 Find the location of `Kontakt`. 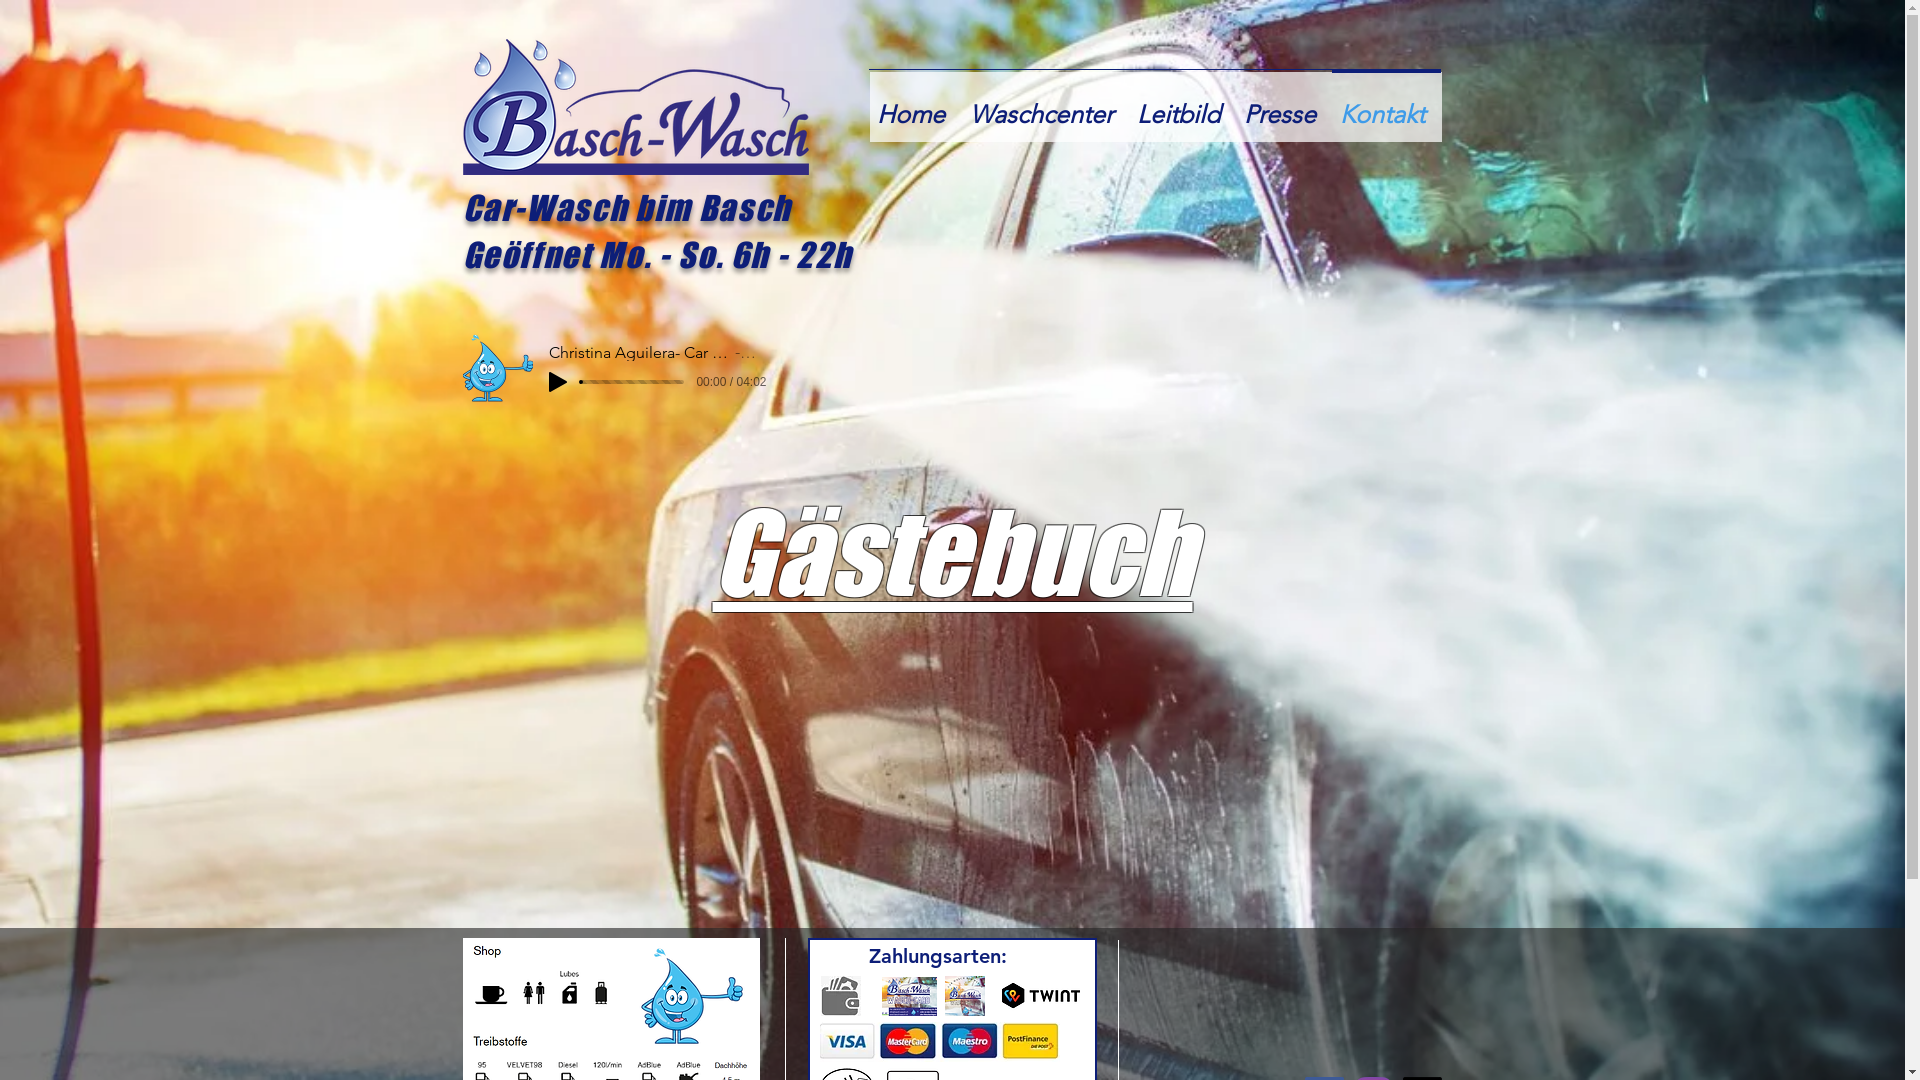

Kontakt is located at coordinates (1386, 106).